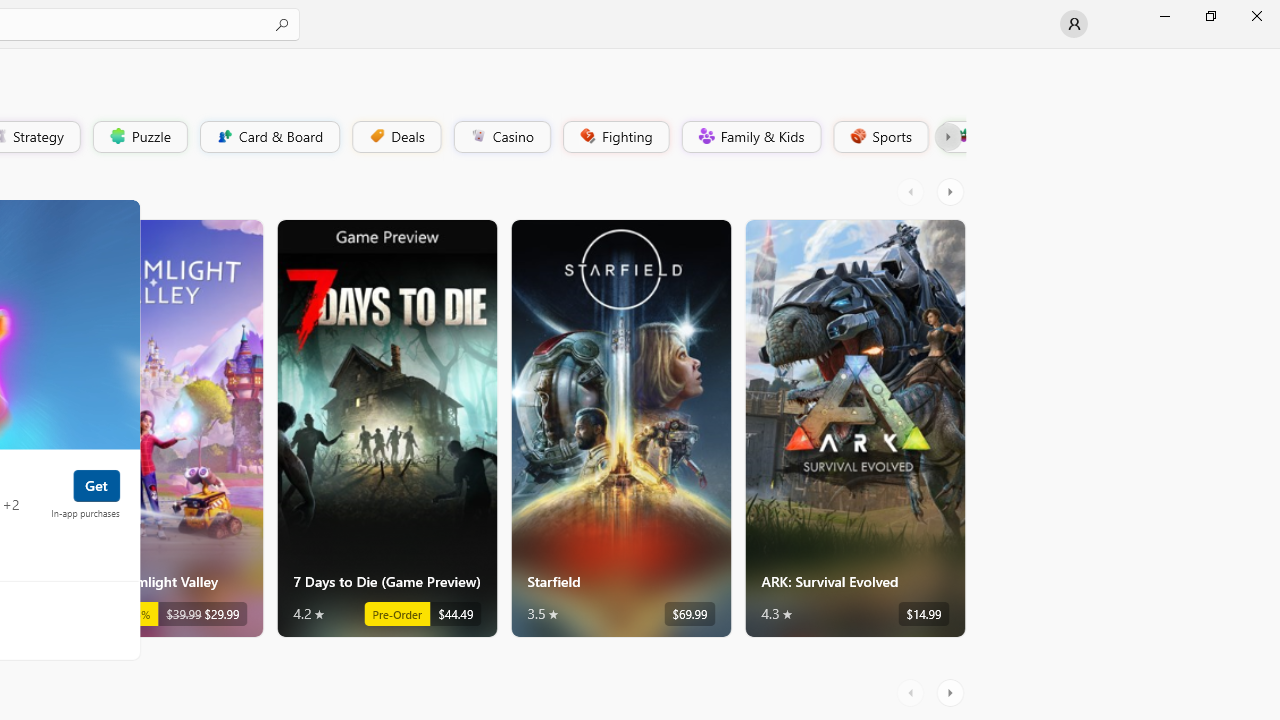 The height and width of the screenshot is (720, 1280). Describe the element at coordinates (1256, 16) in the screenshot. I see `Close Microsoft Store` at that location.